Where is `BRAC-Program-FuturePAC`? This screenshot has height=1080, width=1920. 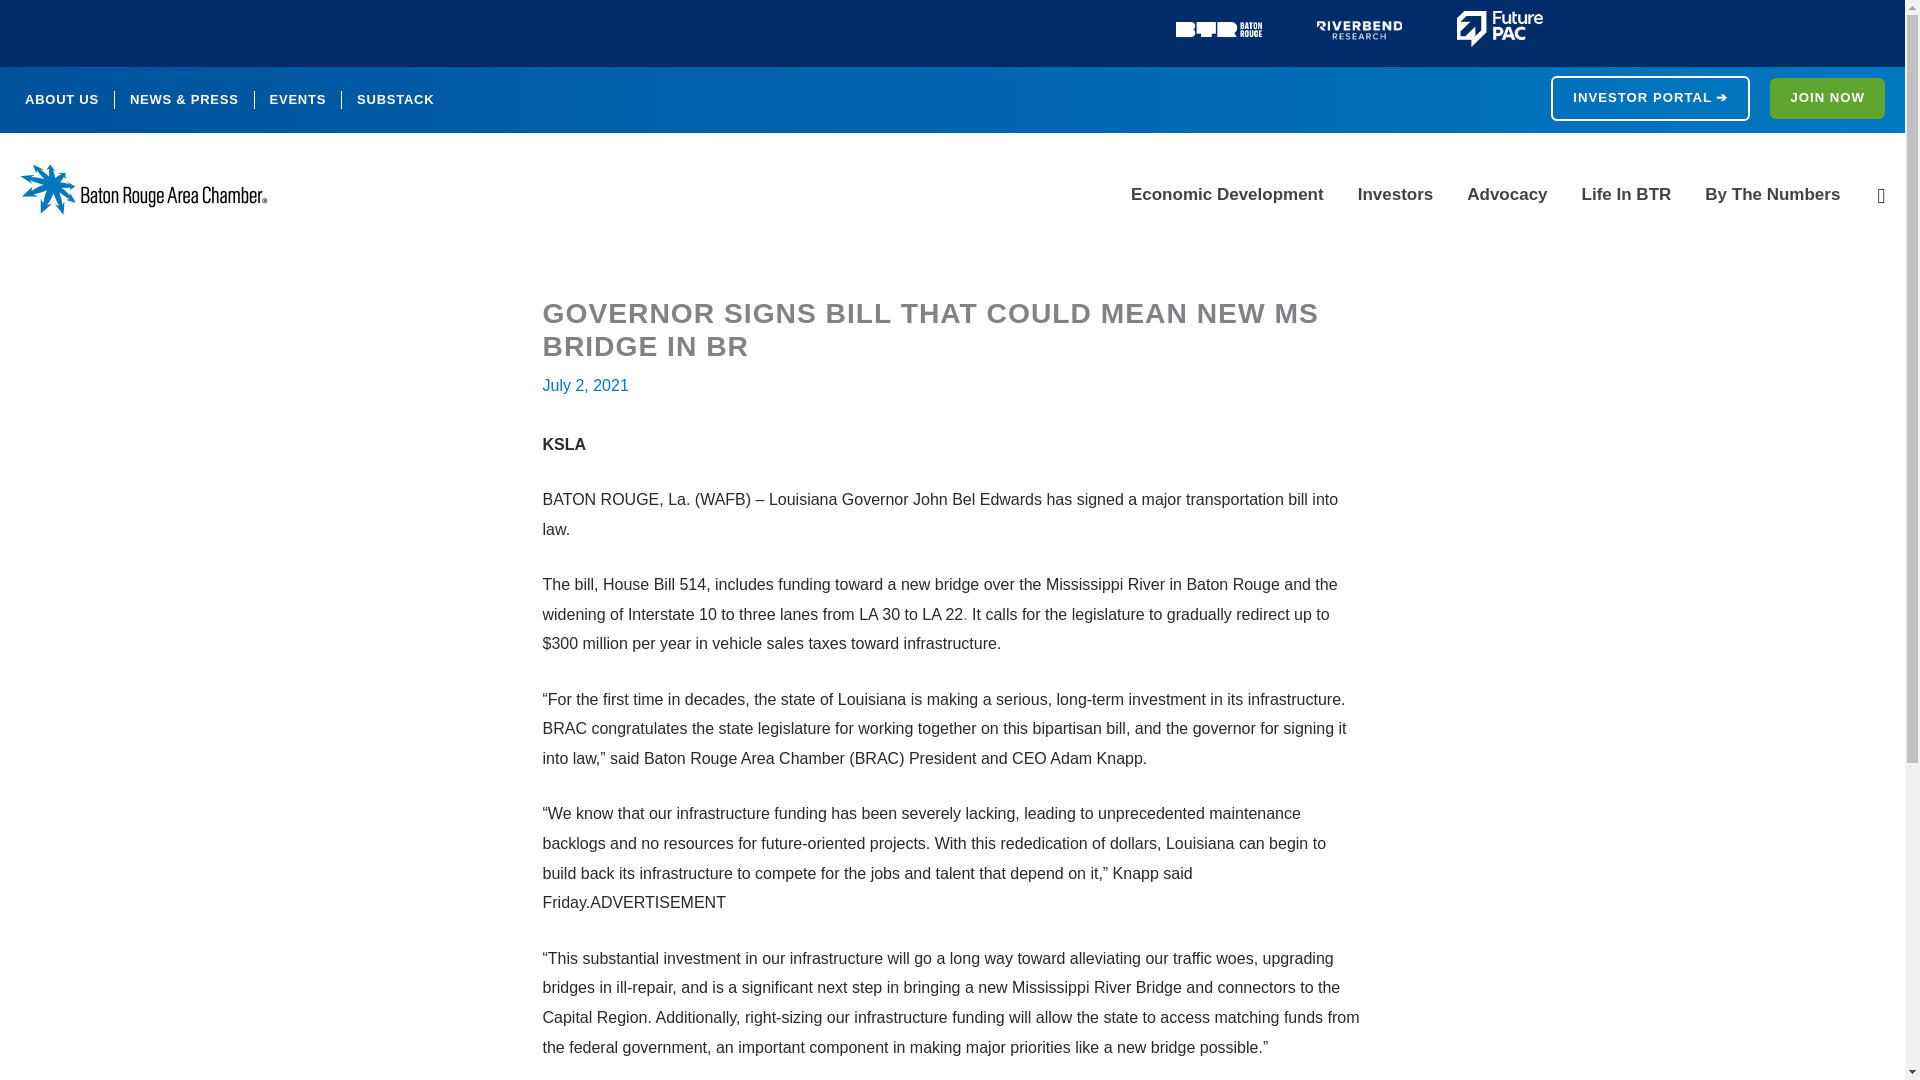 BRAC-Program-FuturePAC is located at coordinates (1500, 28).